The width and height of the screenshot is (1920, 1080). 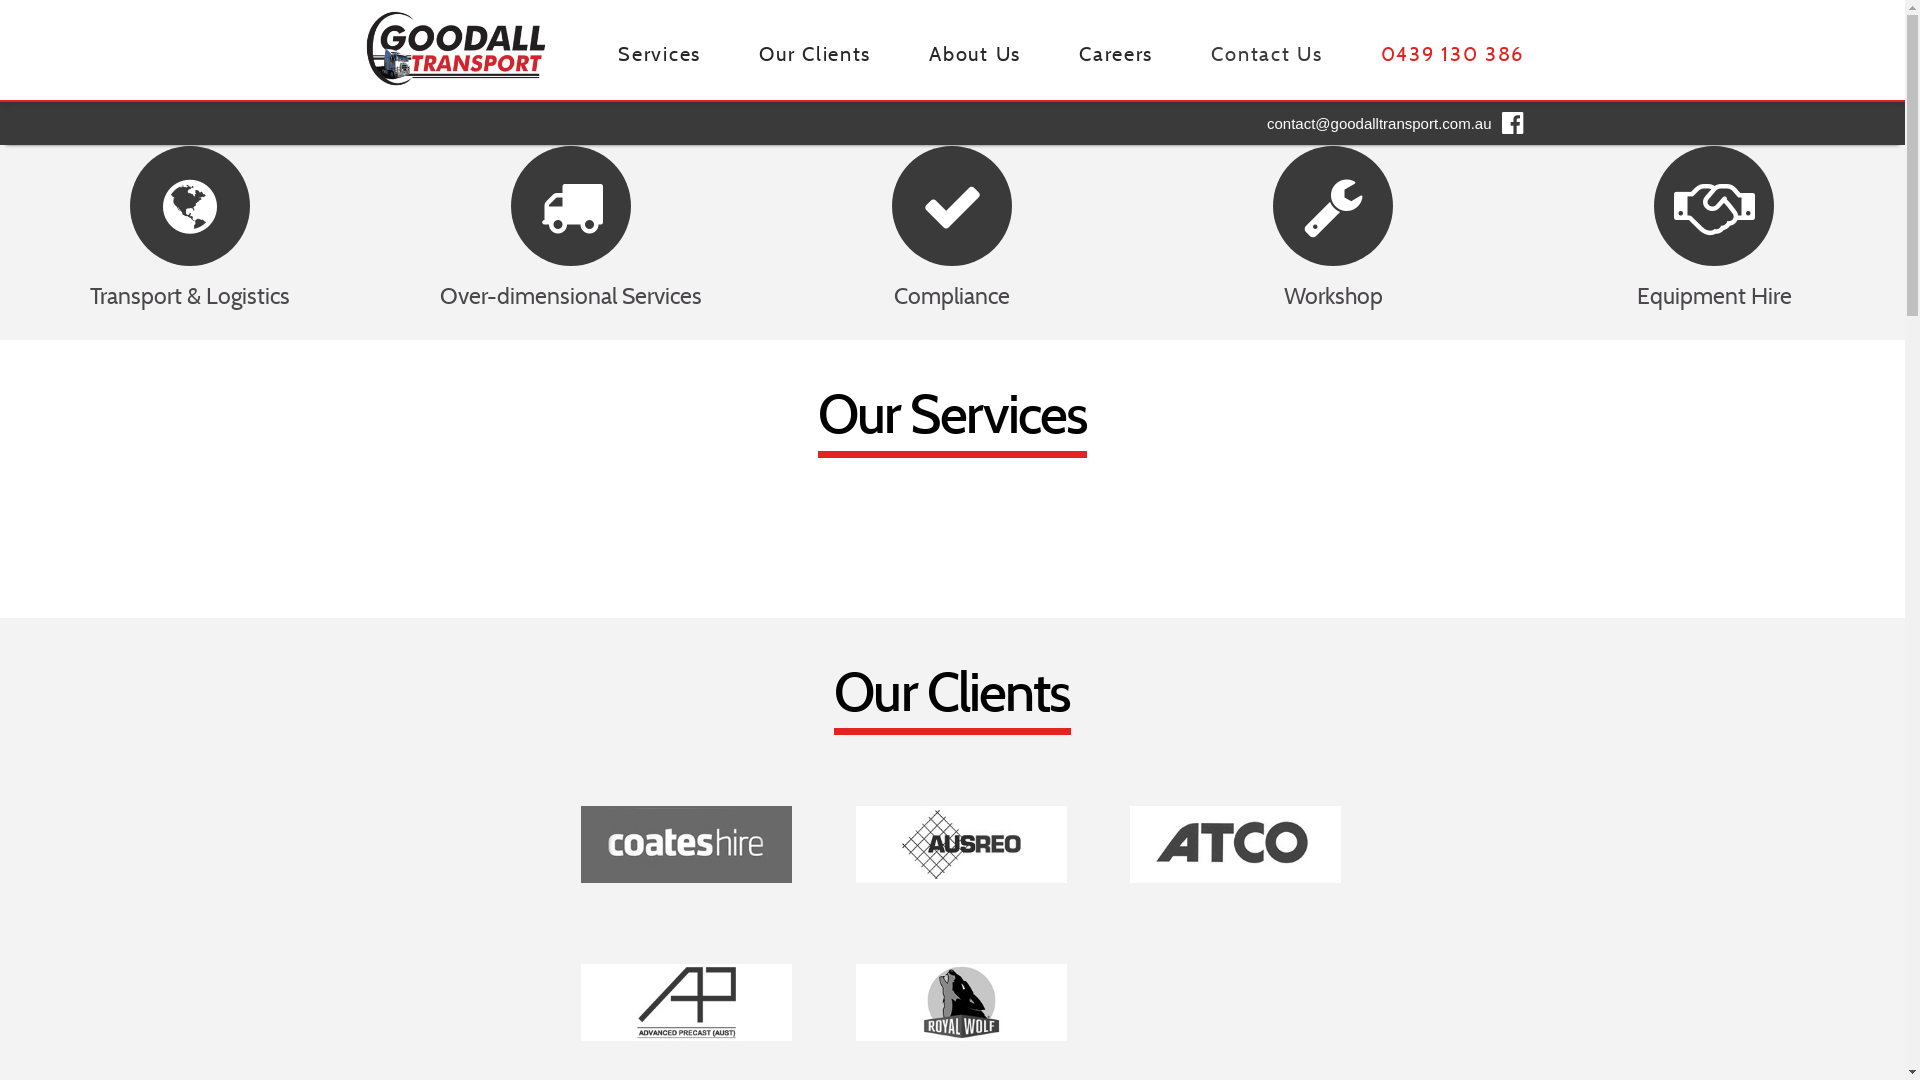 I want to click on Compliance, so click(x=952, y=230).